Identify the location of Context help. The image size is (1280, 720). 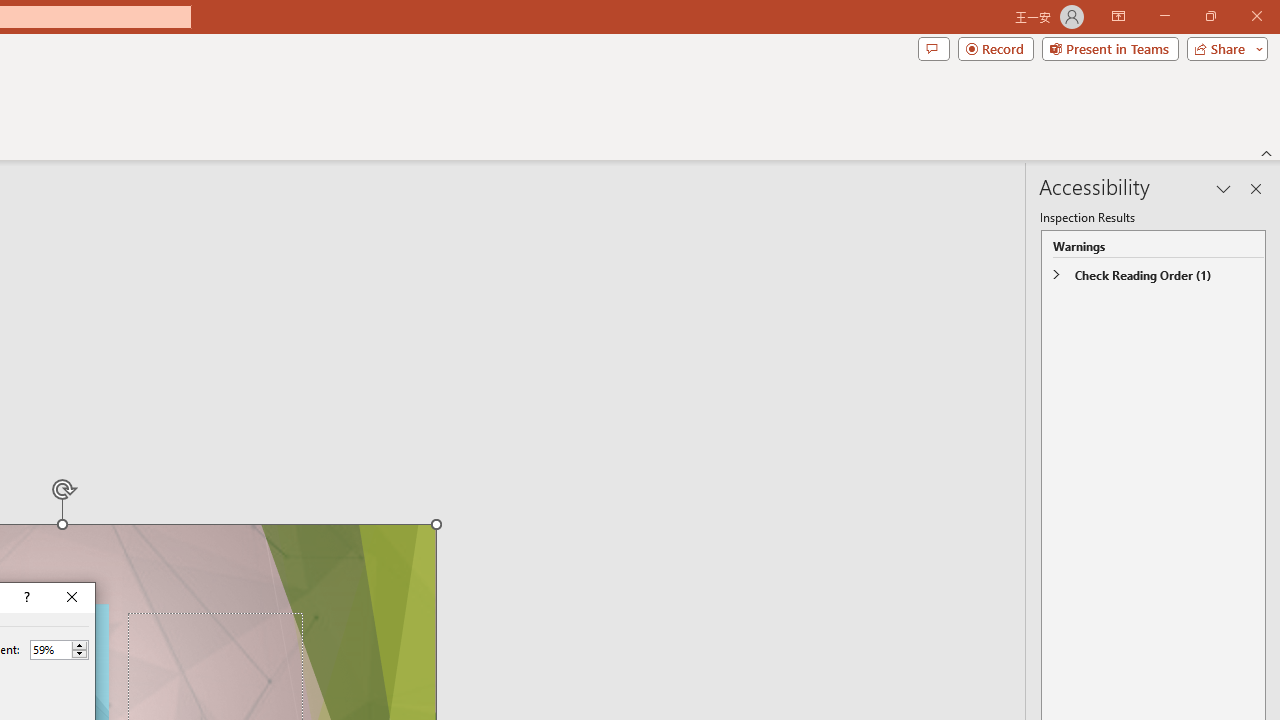
(25, 598).